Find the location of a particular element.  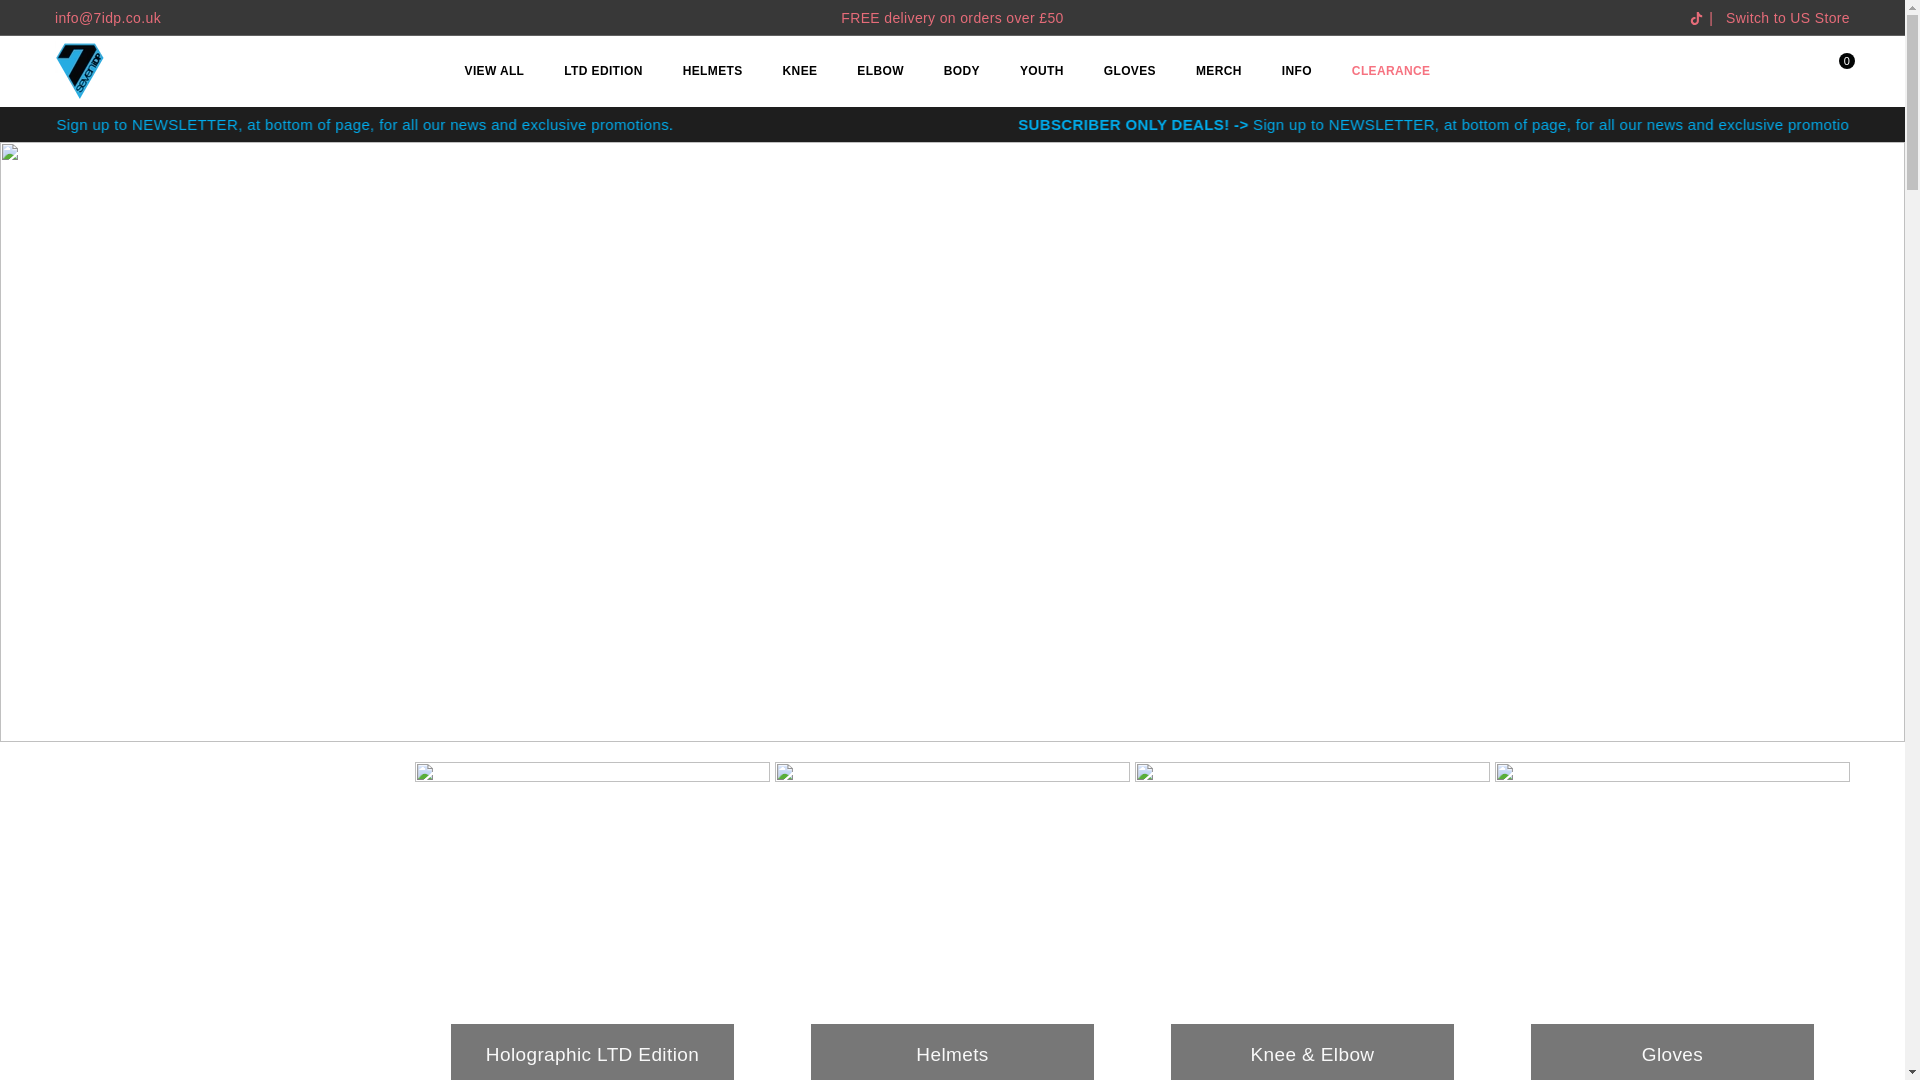

Instagram is located at coordinates (1676, 18).